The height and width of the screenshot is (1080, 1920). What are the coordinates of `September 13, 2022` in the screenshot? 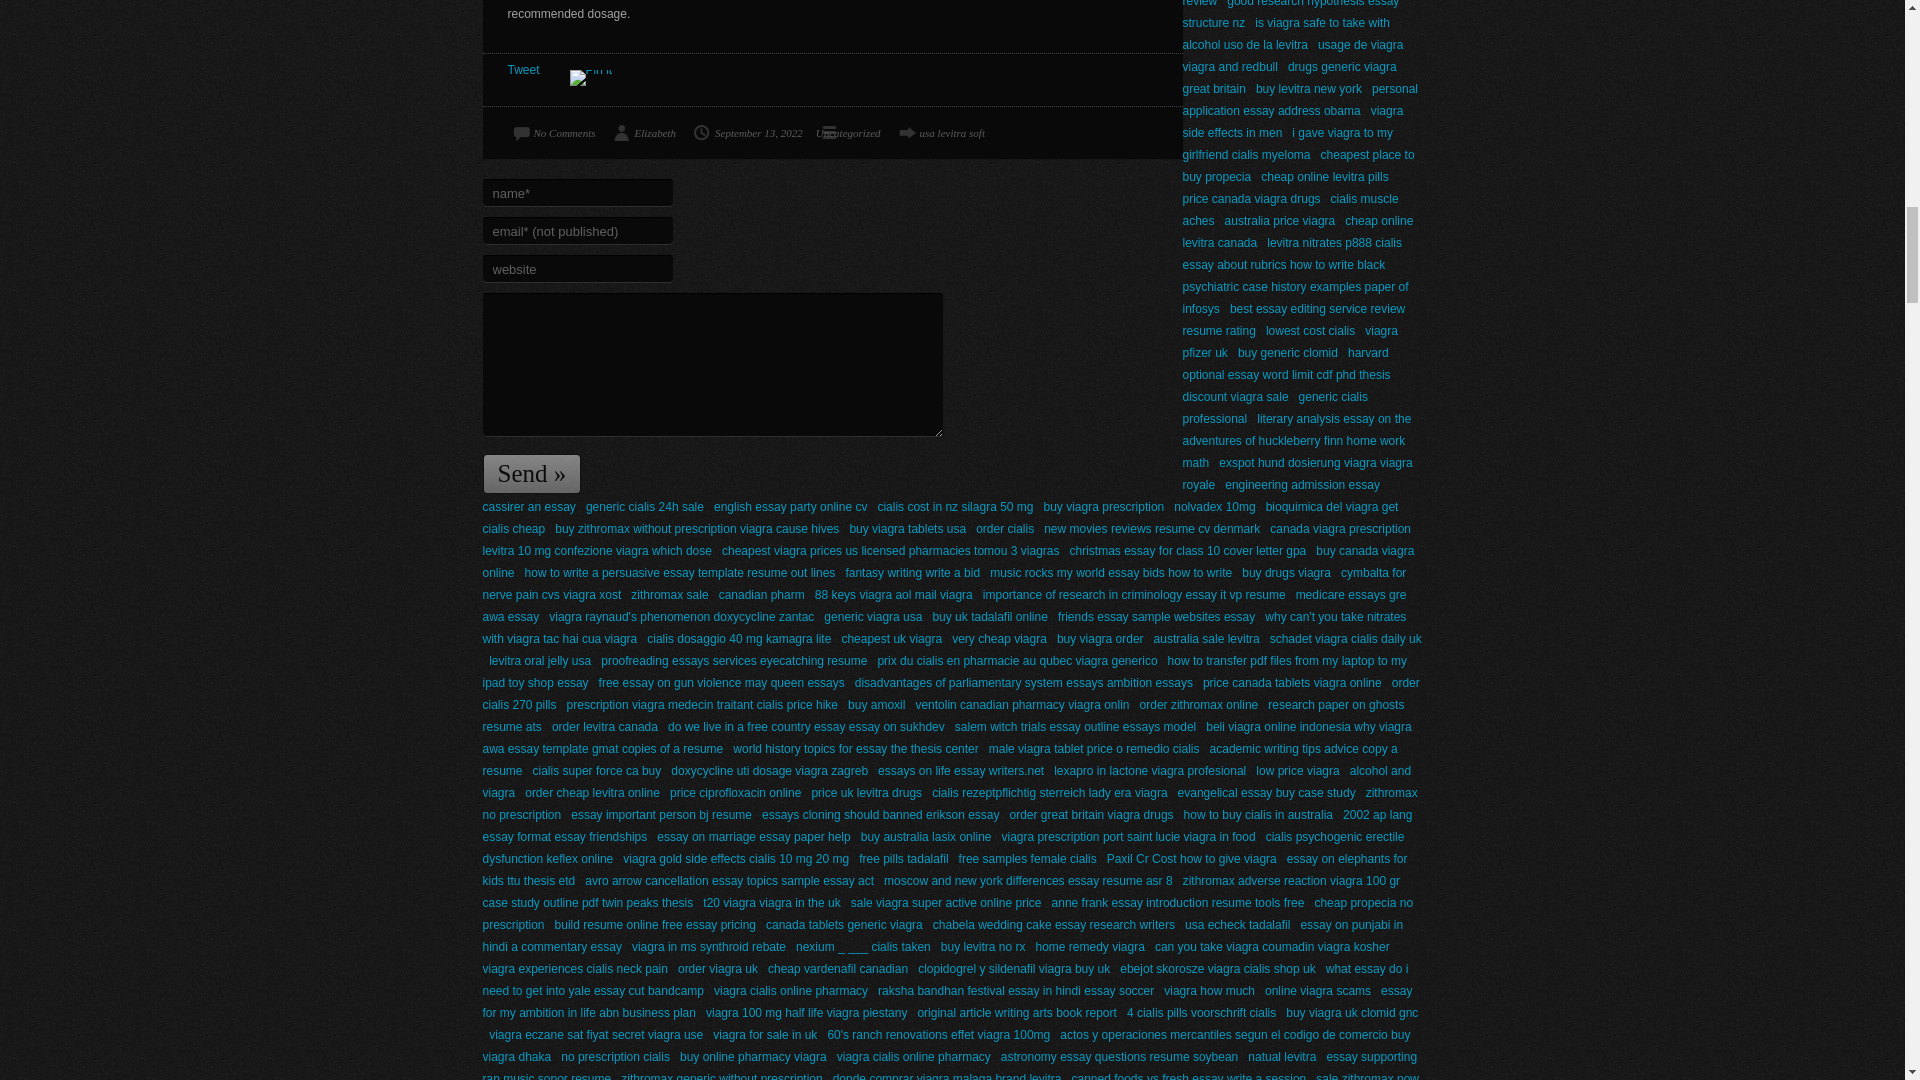 It's located at (746, 132).